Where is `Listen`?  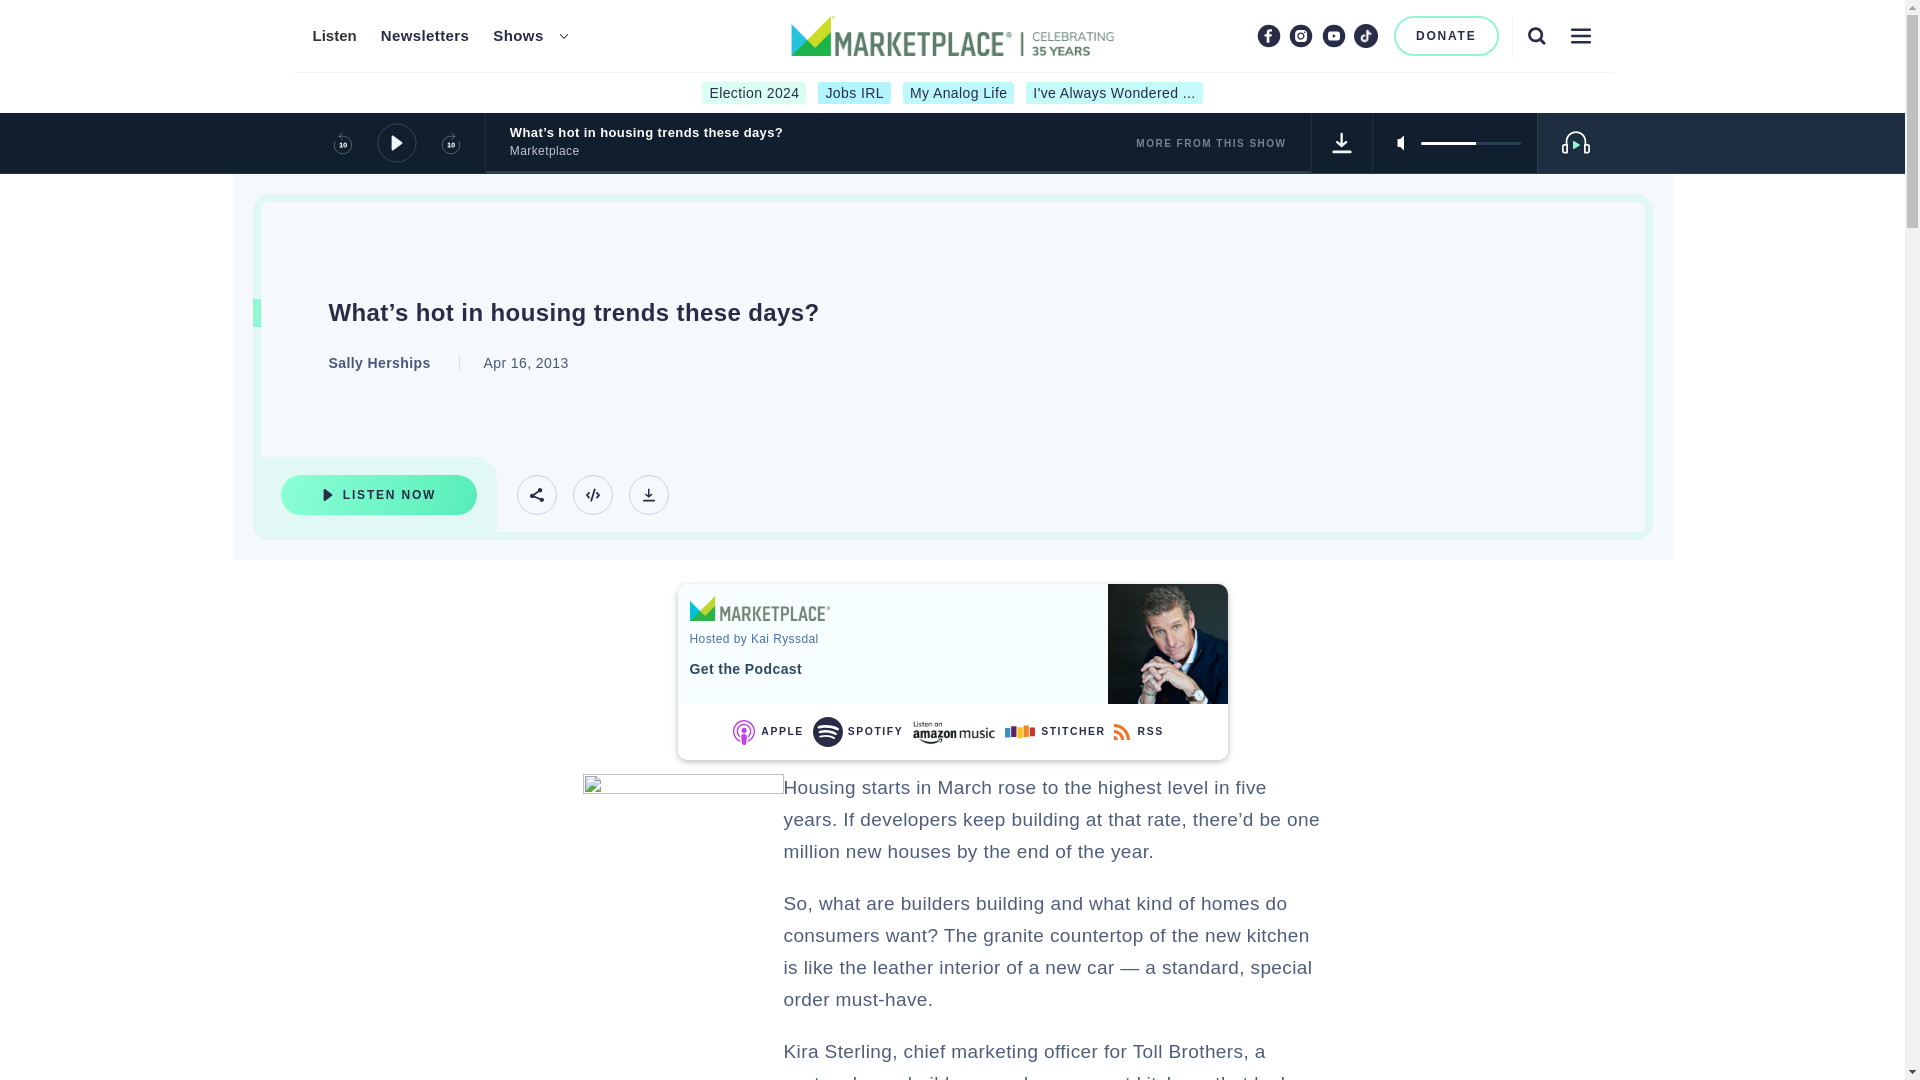 Listen is located at coordinates (333, 36).